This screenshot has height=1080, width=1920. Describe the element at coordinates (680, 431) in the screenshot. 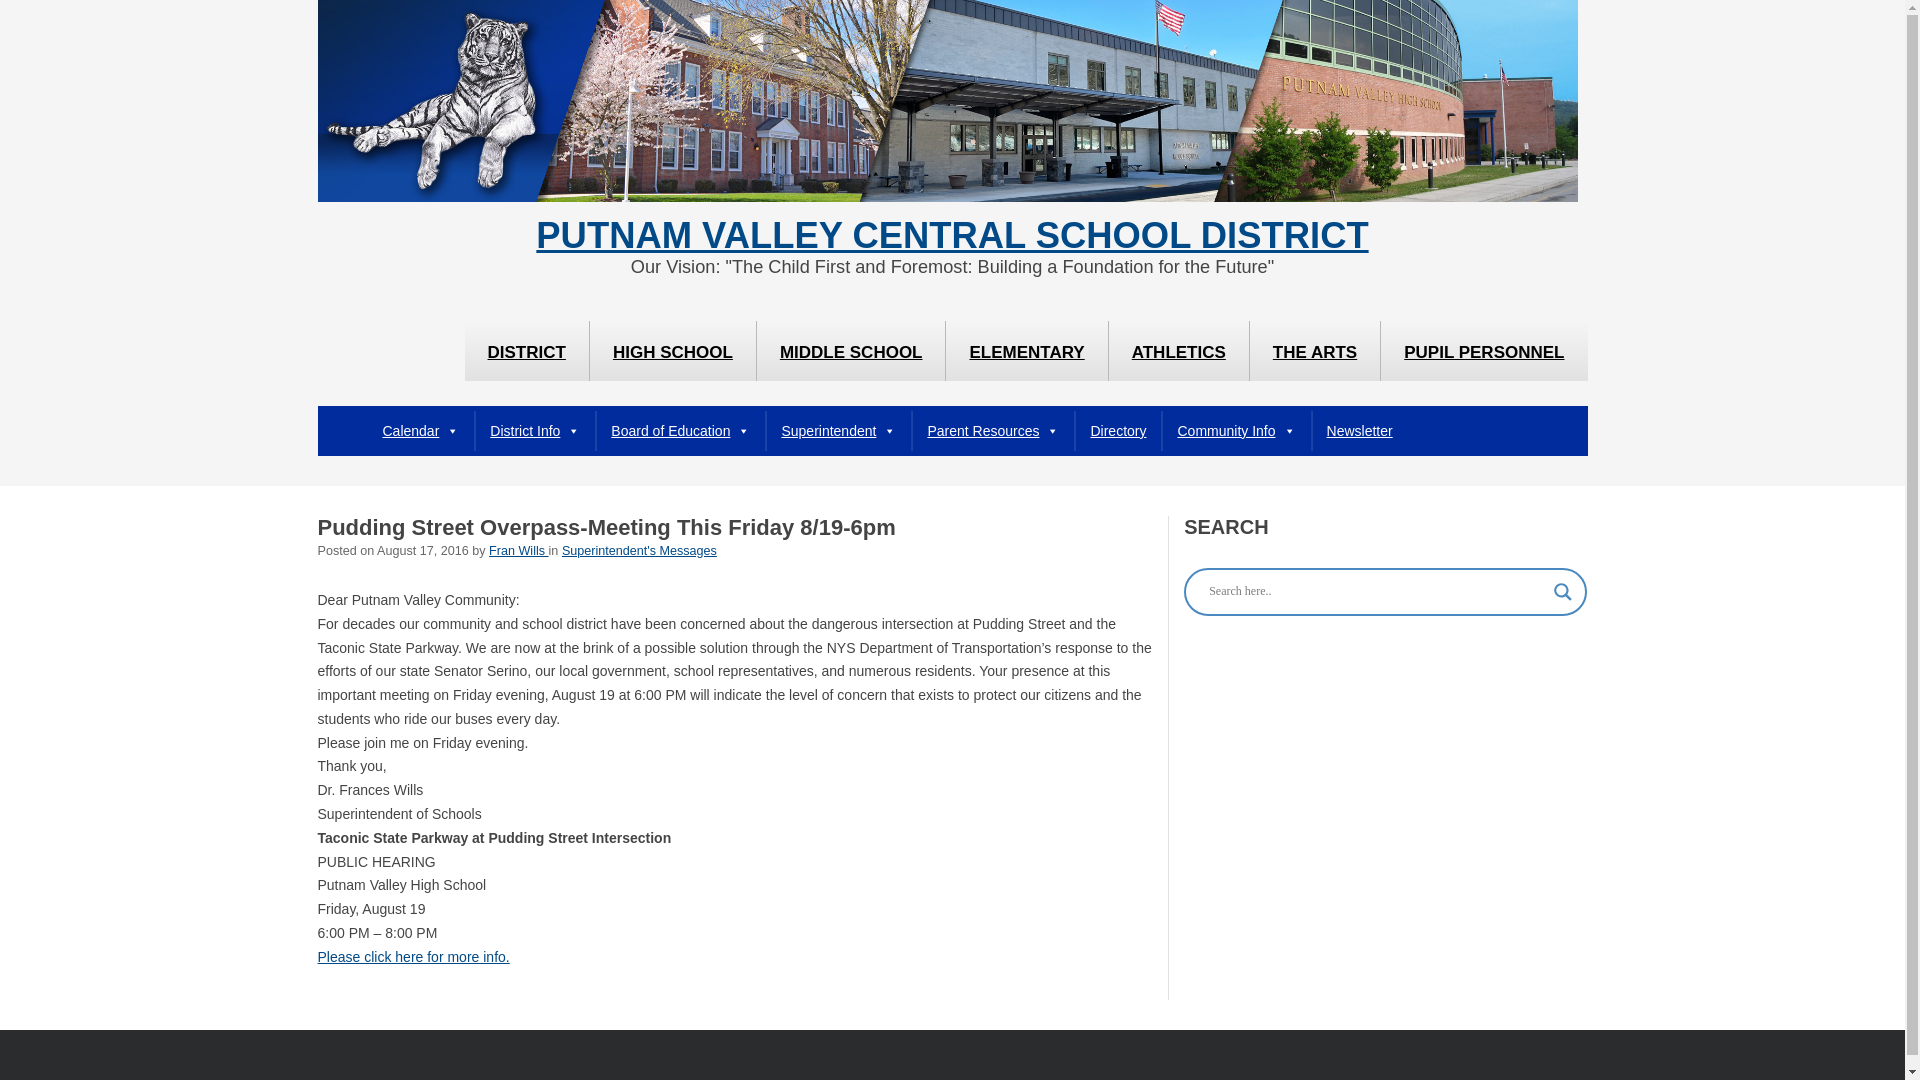

I see `Board of Education` at that location.